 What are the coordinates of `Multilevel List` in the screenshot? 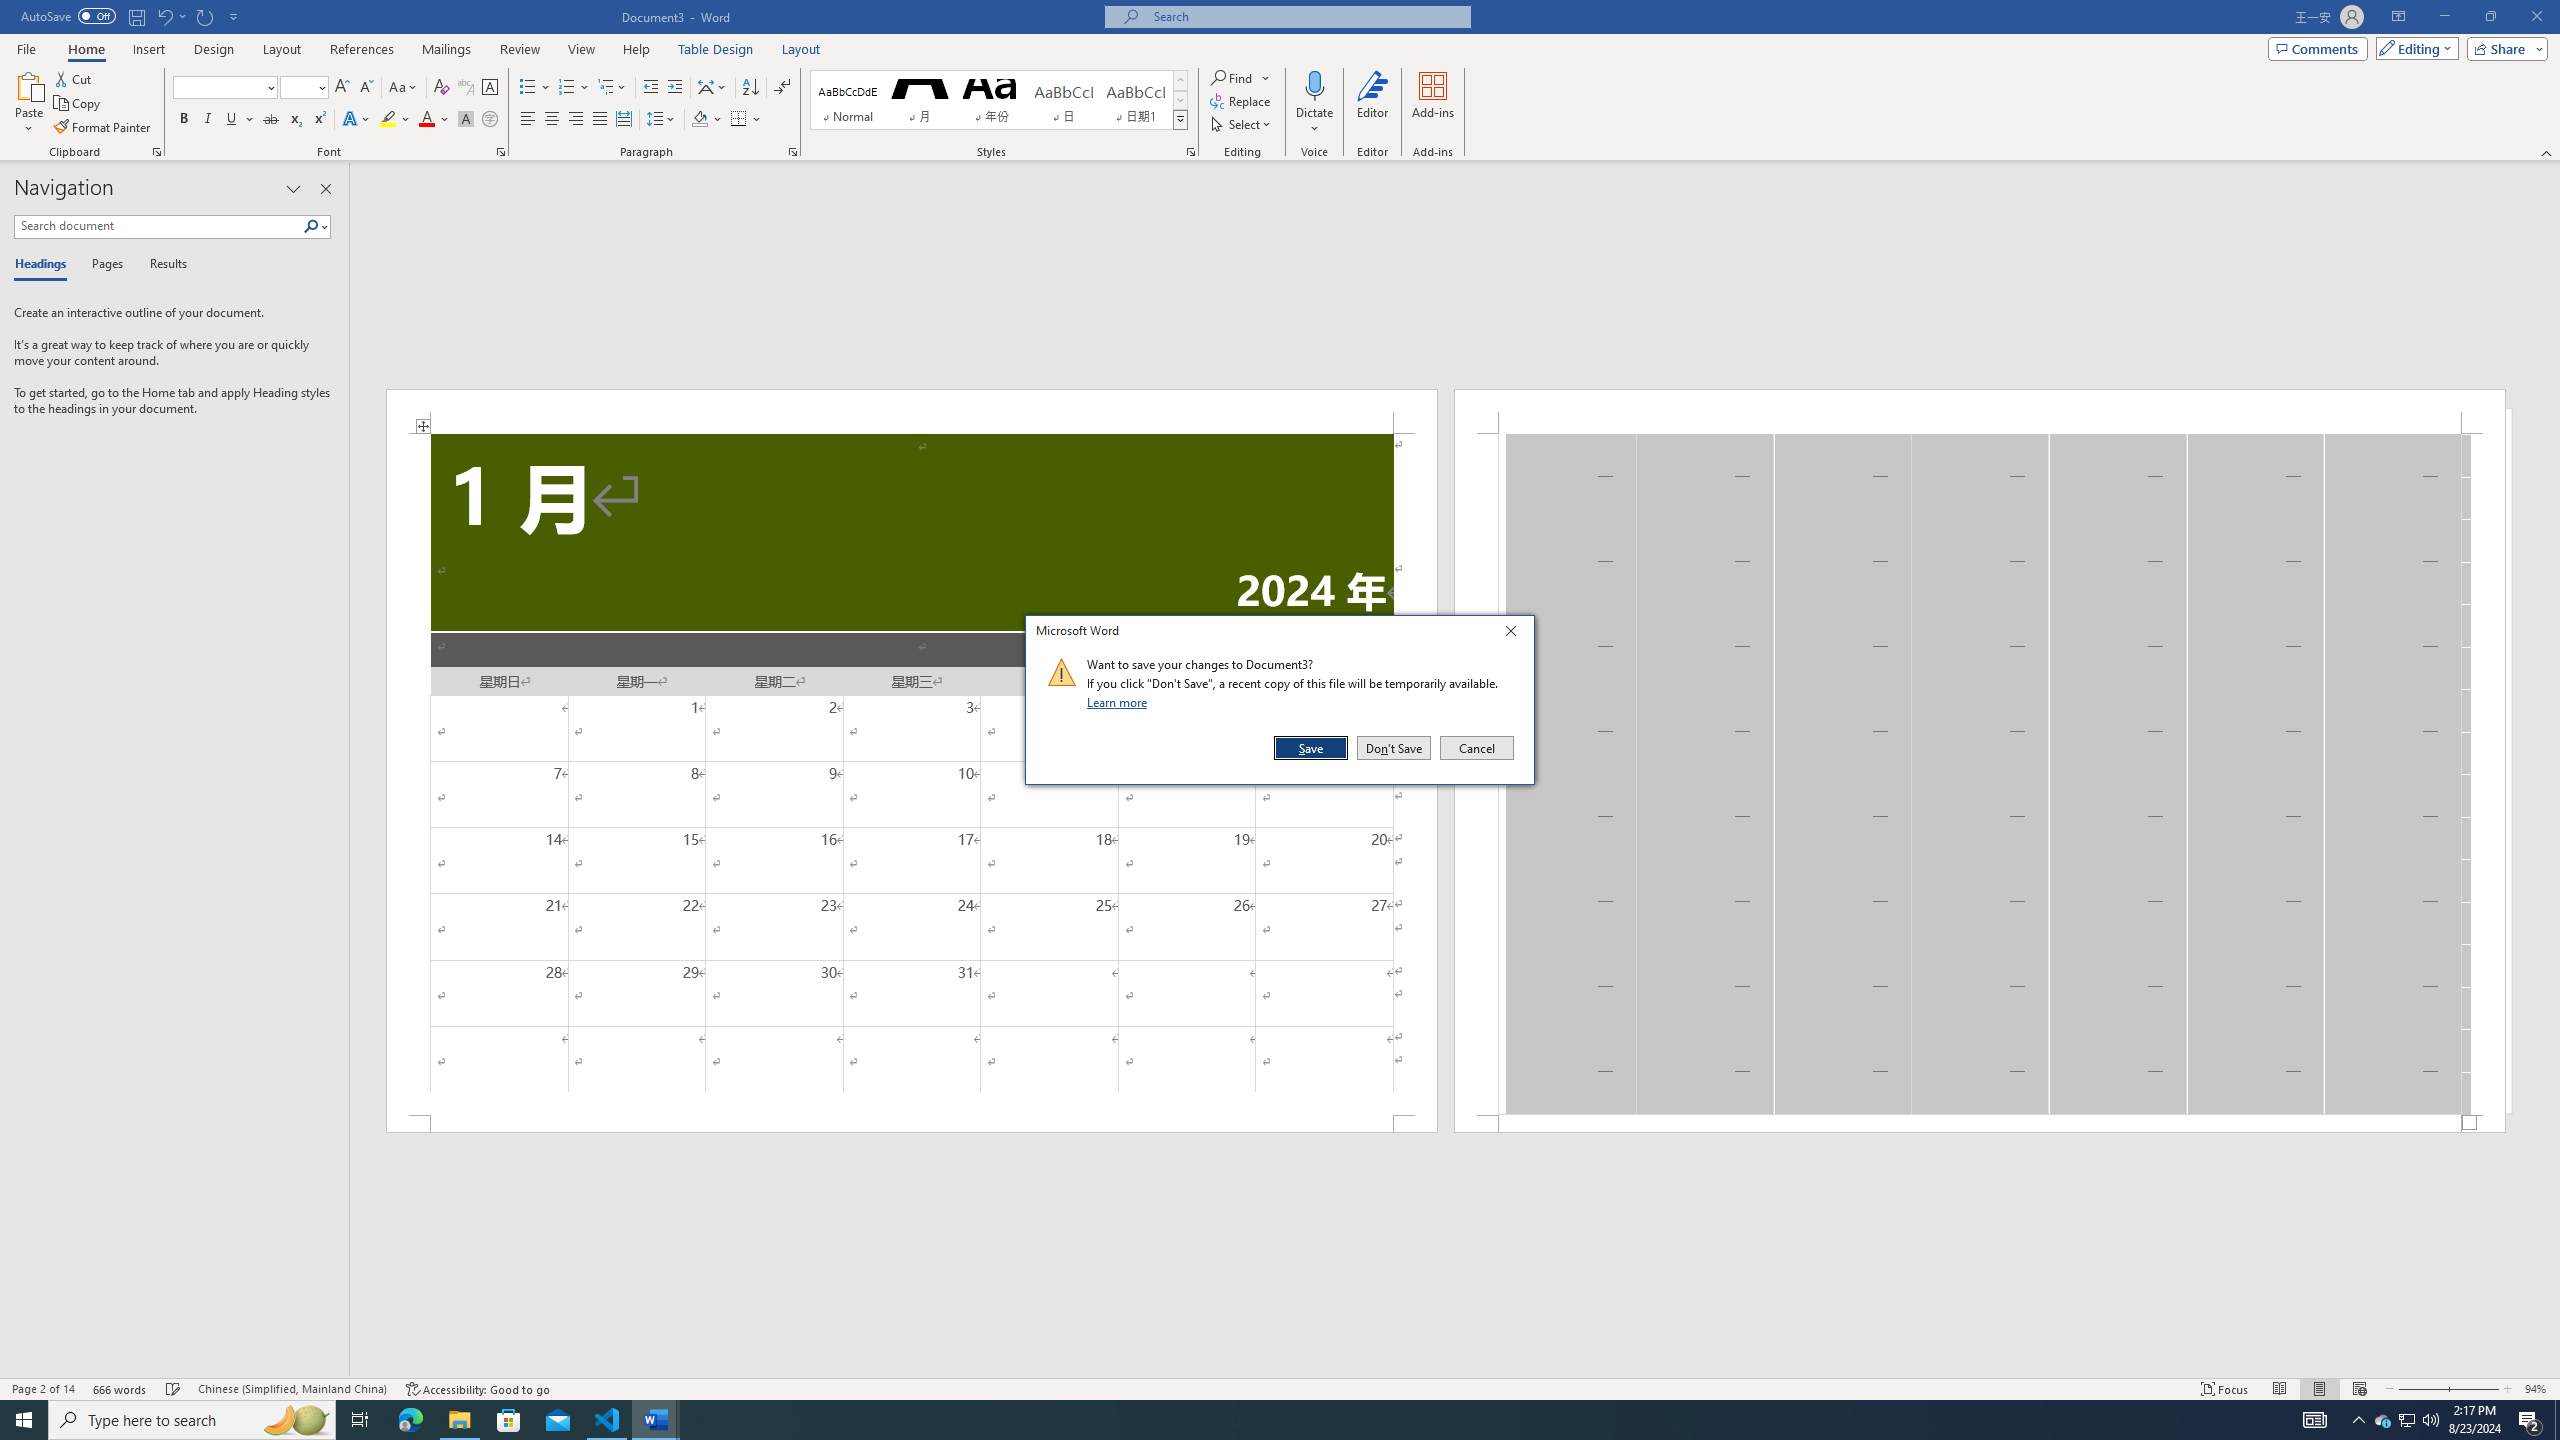 It's located at (611, 88).